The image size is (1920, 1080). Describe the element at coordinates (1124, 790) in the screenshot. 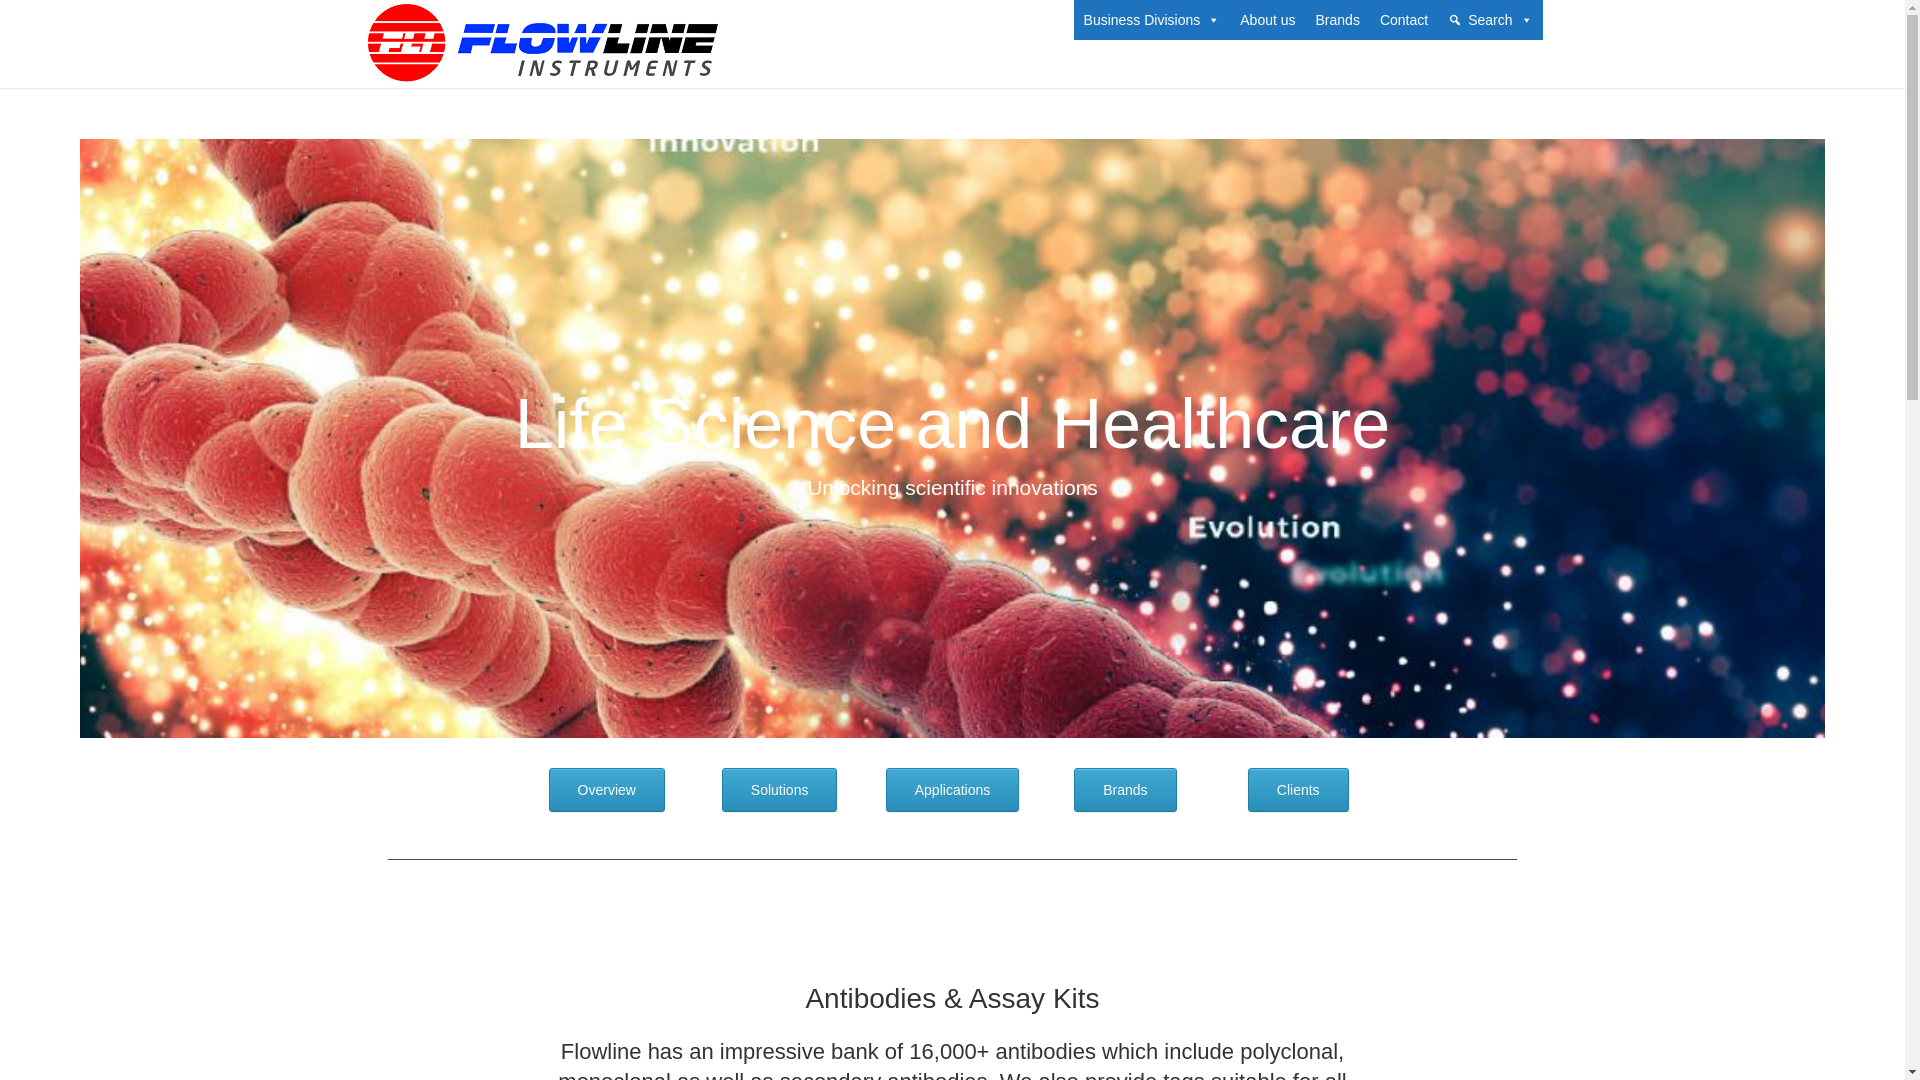

I see `Brands` at that location.